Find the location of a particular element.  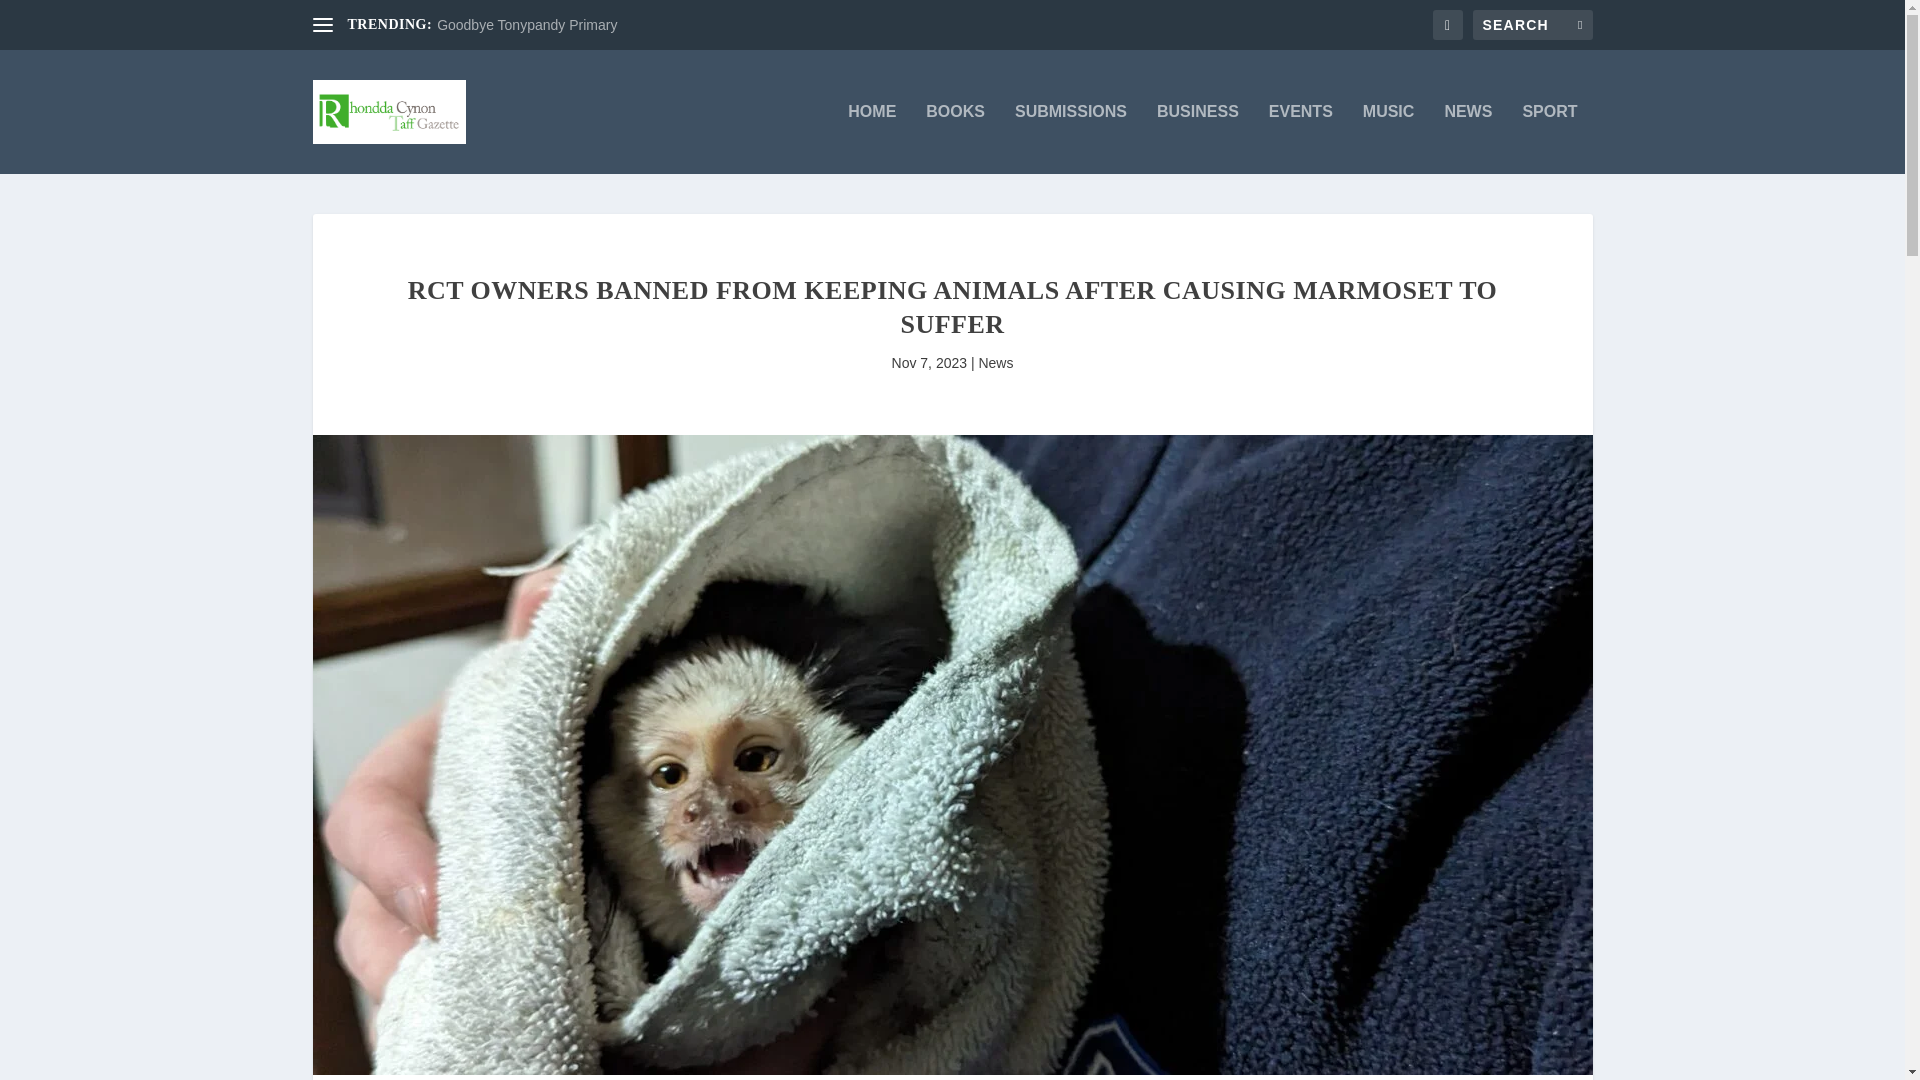

Search for: is located at coordinates (1532, 24).